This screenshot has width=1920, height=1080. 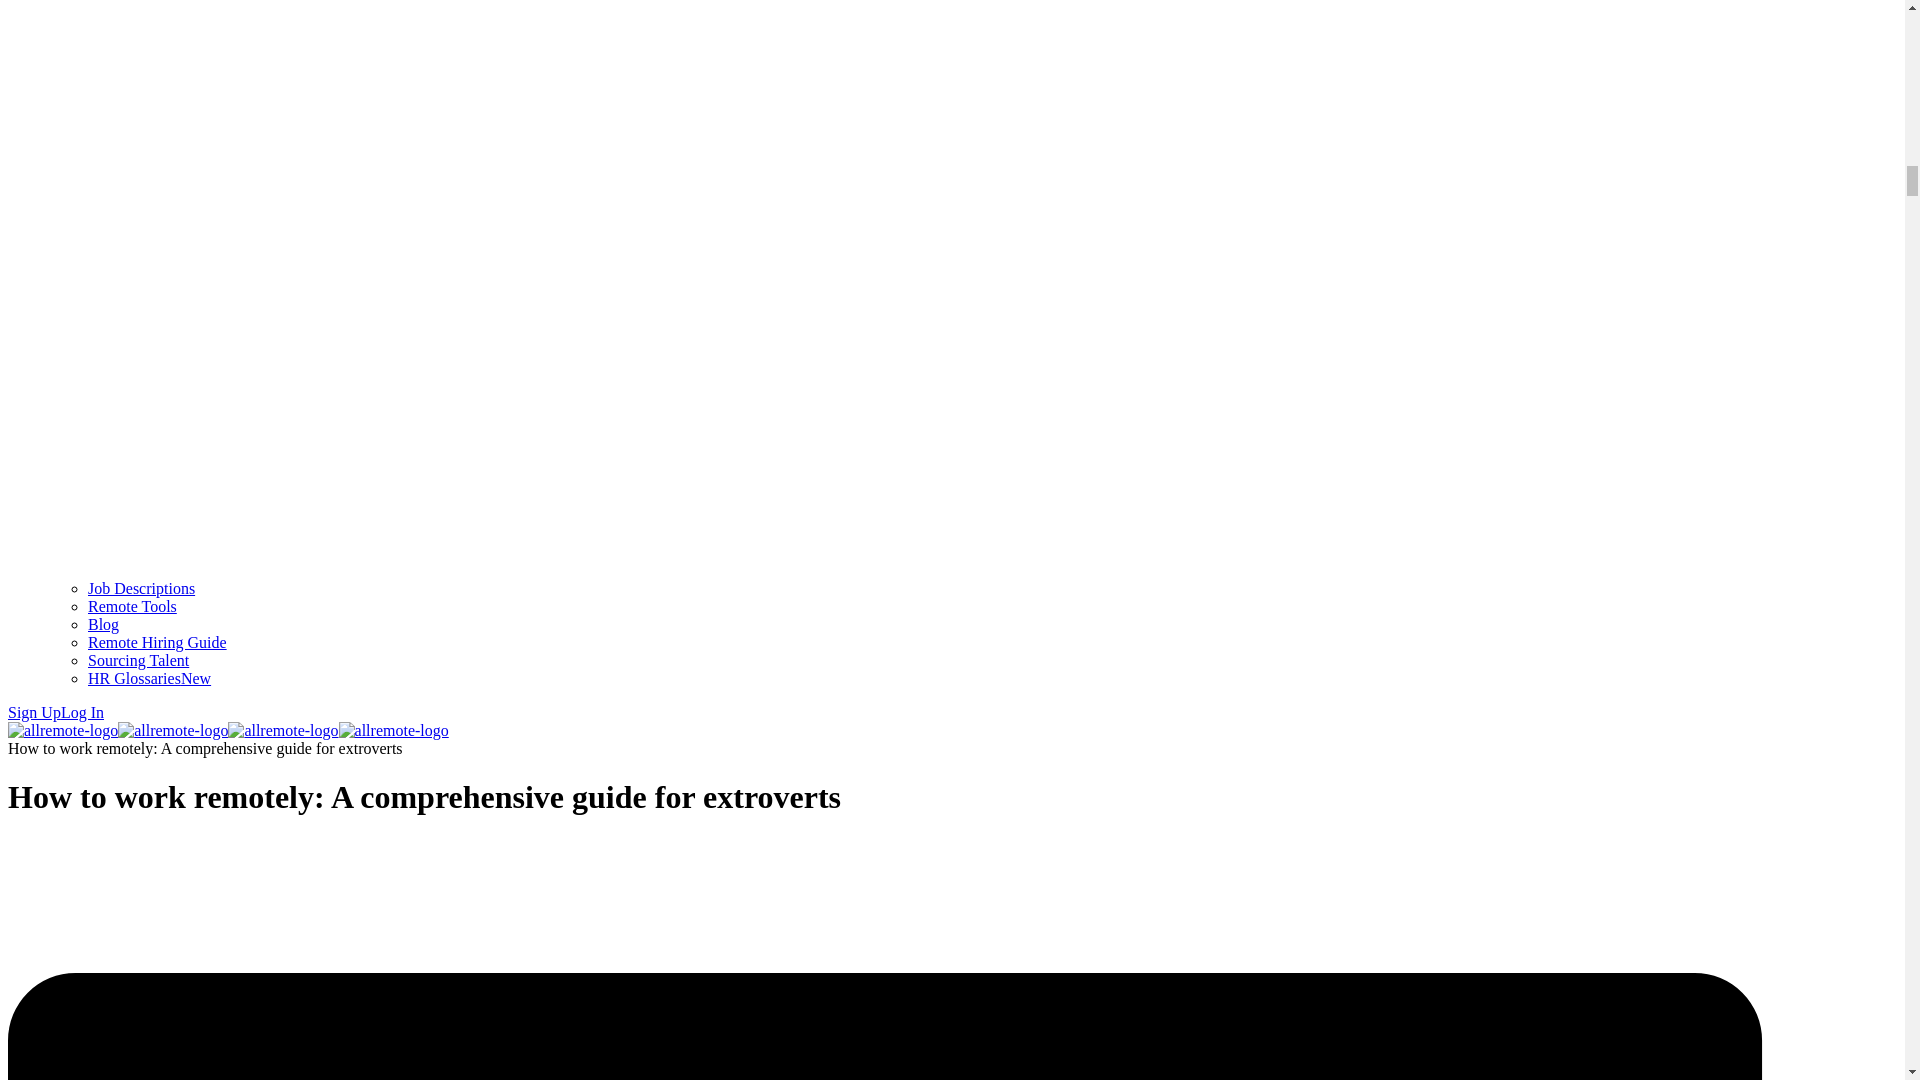 What do you see at coordinates (34, 712) in the screenshot?
I see `Sign Up` at bounding box center [34, 712].